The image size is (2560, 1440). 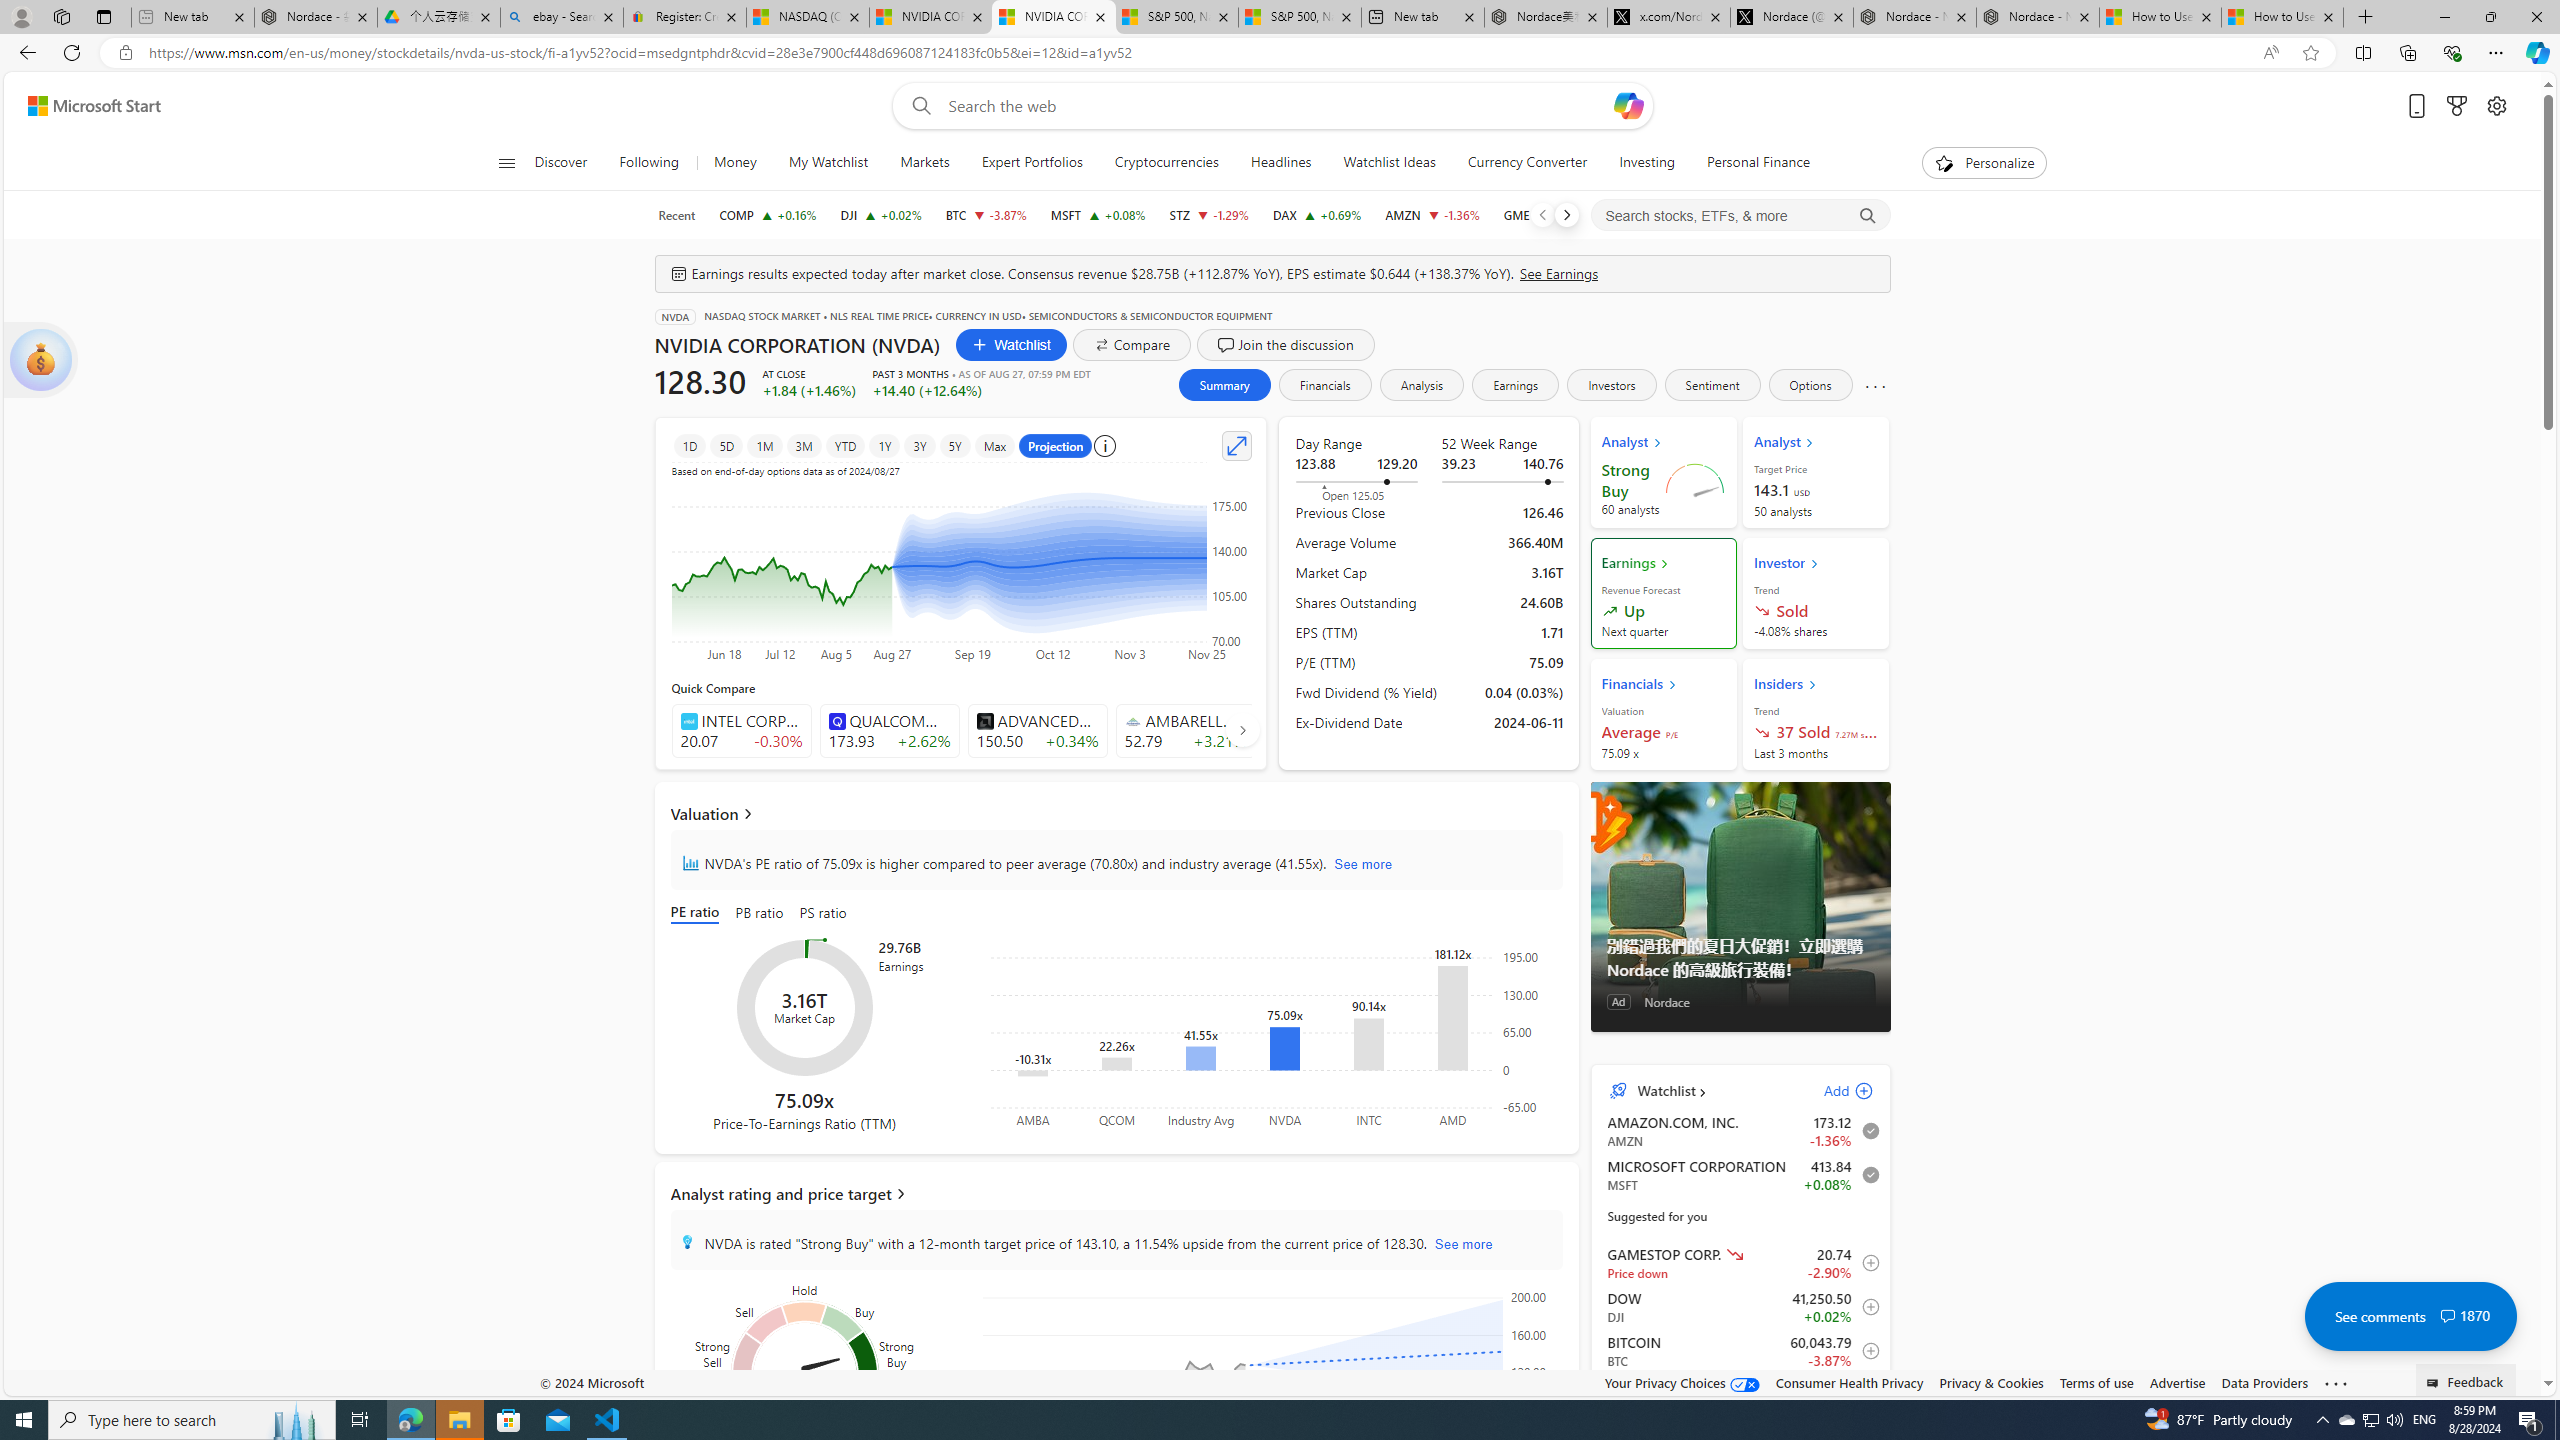 I want to click on AMZN AMAZON.COM, INC. decrease 173.12 -2.38 -1.36%, so click(x=1432, y=215).